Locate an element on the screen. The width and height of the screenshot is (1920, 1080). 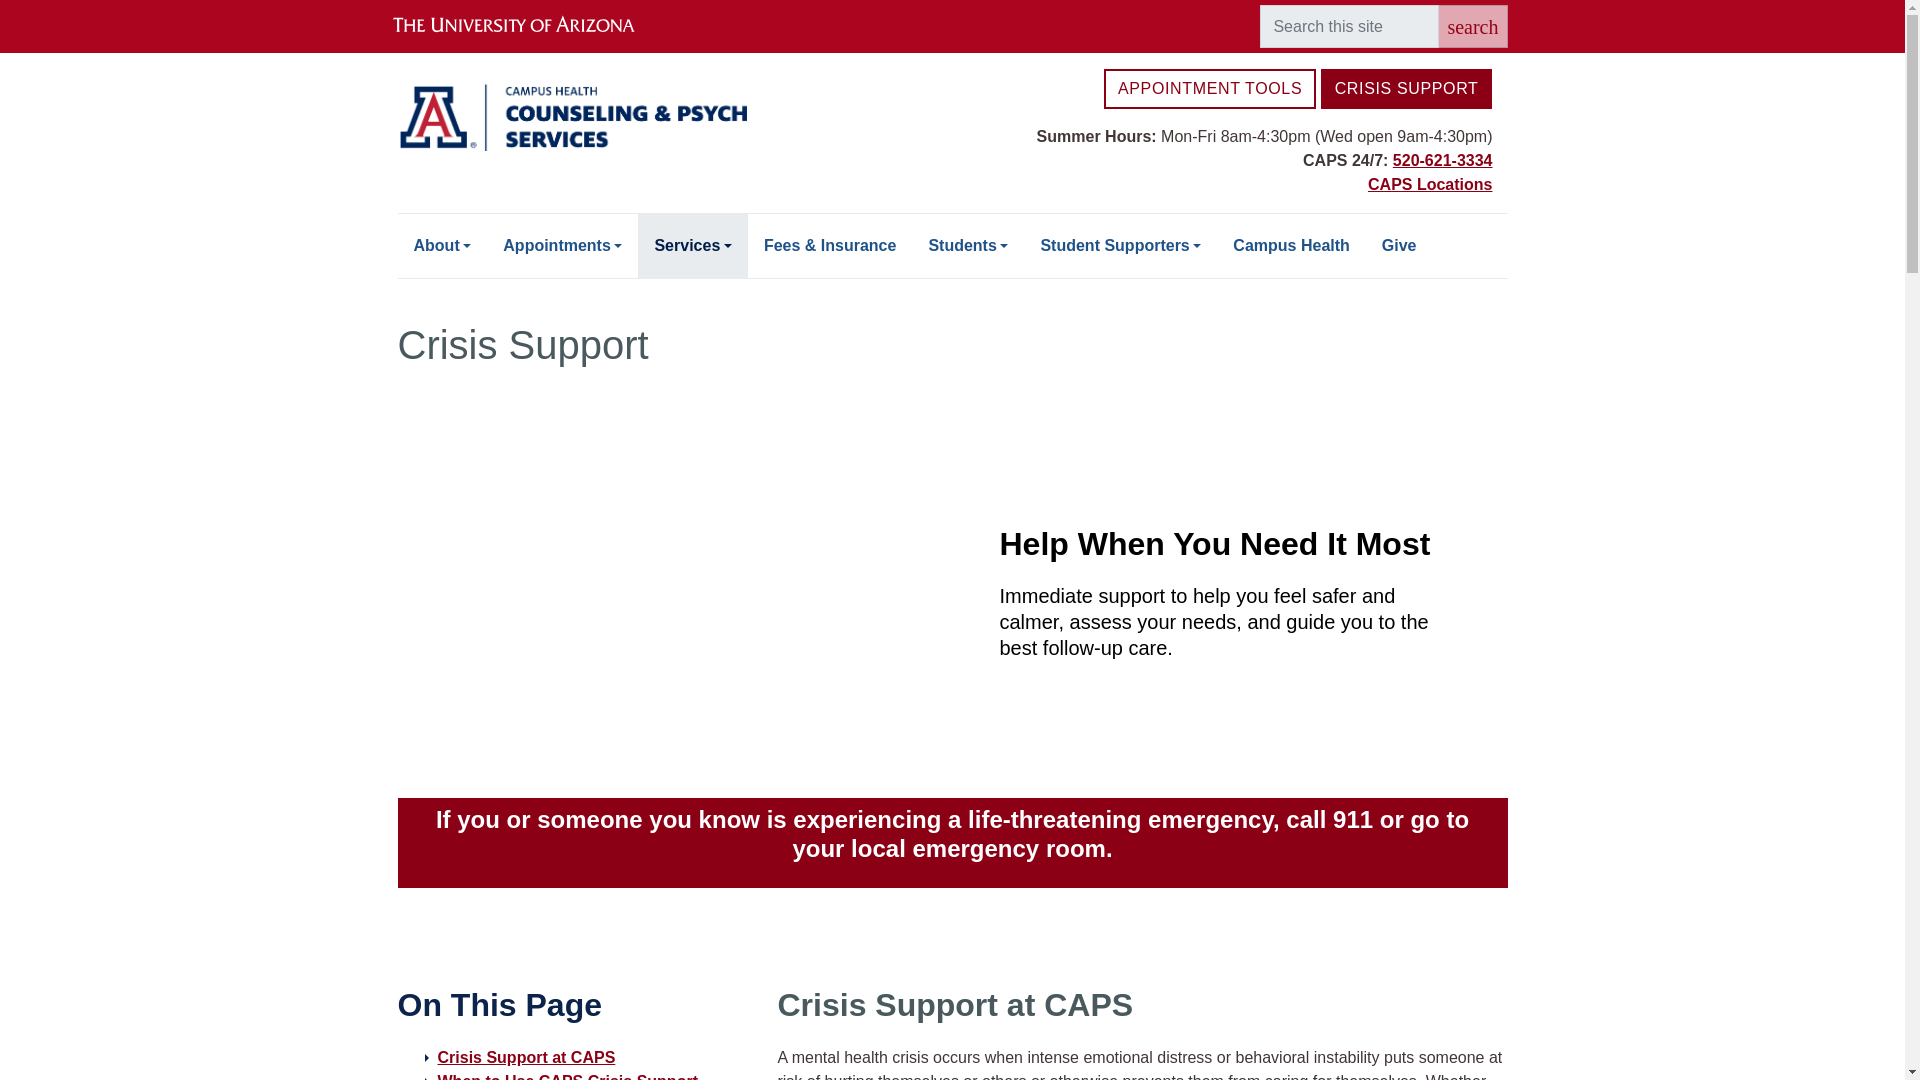
APPOINTMENT TOOLS is located at coordinates (1210, 89).